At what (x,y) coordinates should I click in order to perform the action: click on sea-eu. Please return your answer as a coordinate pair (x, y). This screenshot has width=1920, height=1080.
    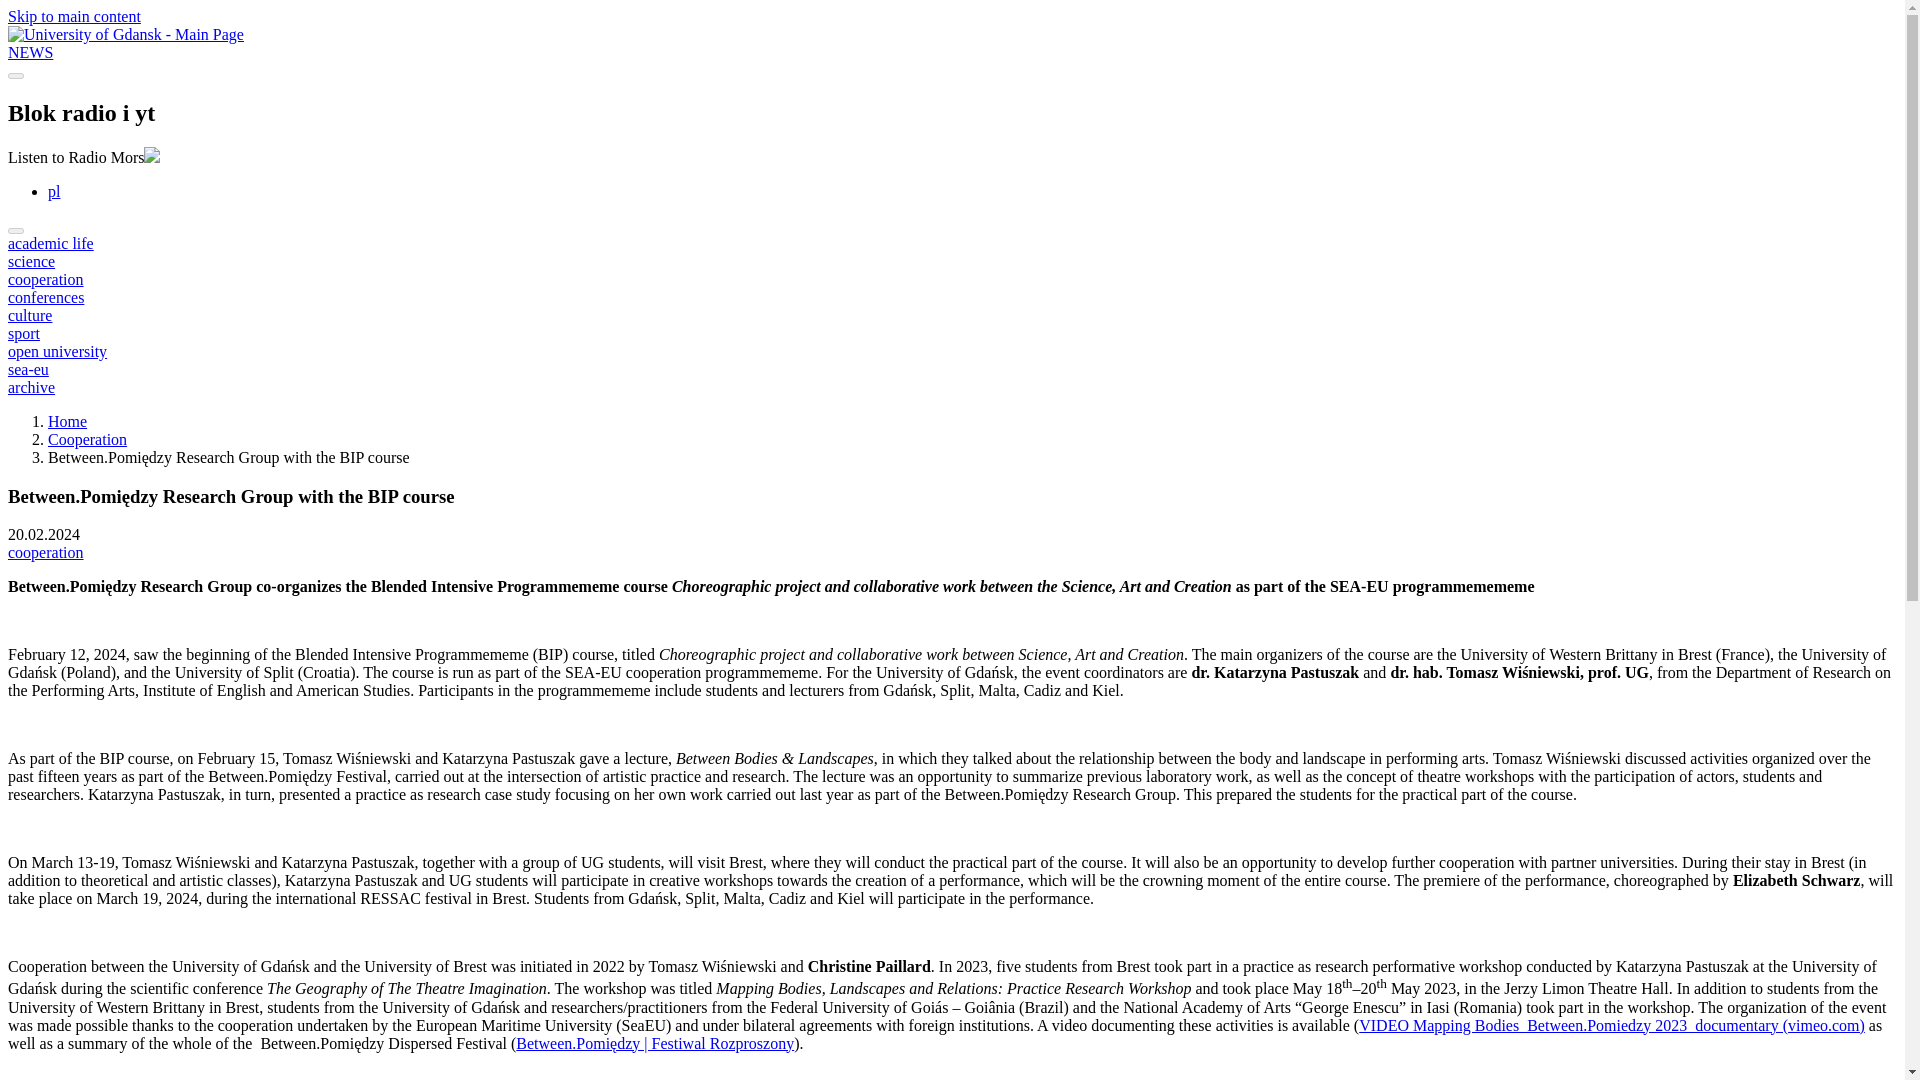
    Looking at the image, I should click on (28, 369).